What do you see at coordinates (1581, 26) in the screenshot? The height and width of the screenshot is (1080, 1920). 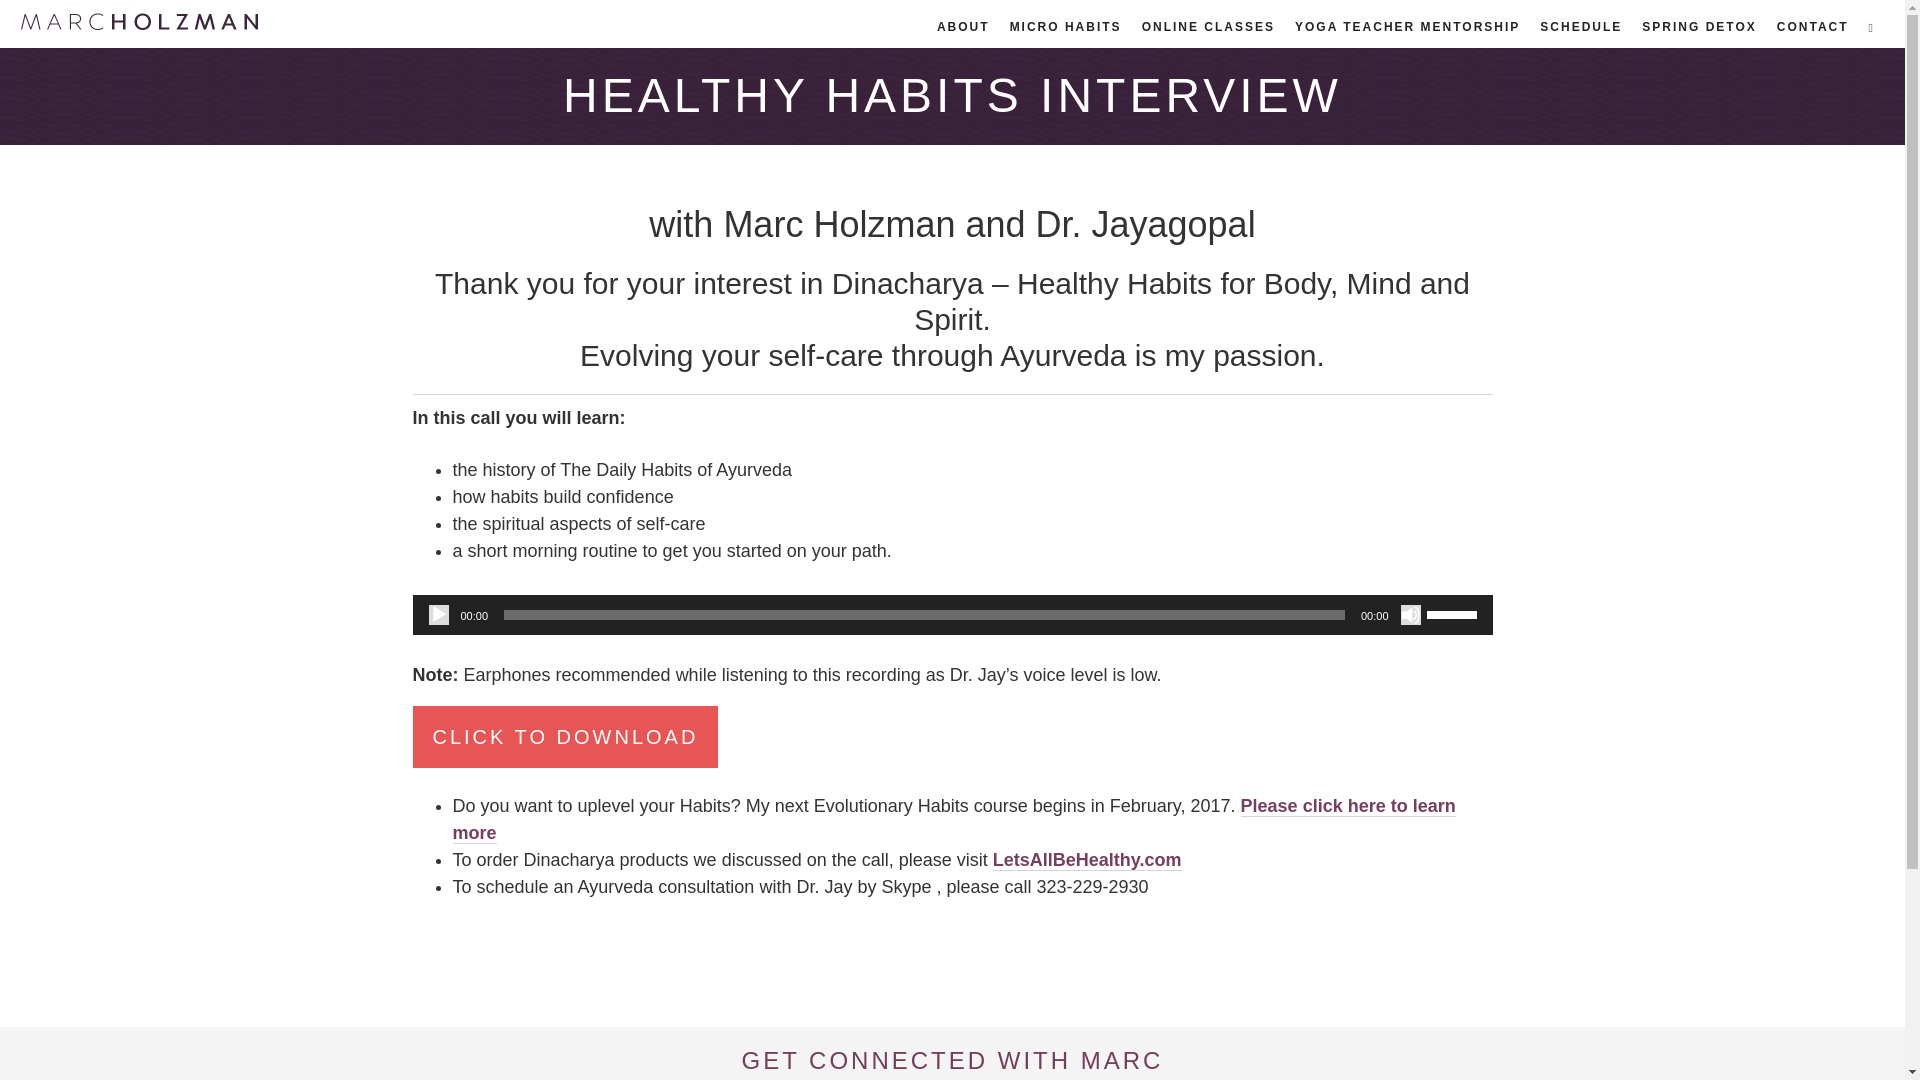 I see `SCHEDULE` at bounding box center [1581, 26].